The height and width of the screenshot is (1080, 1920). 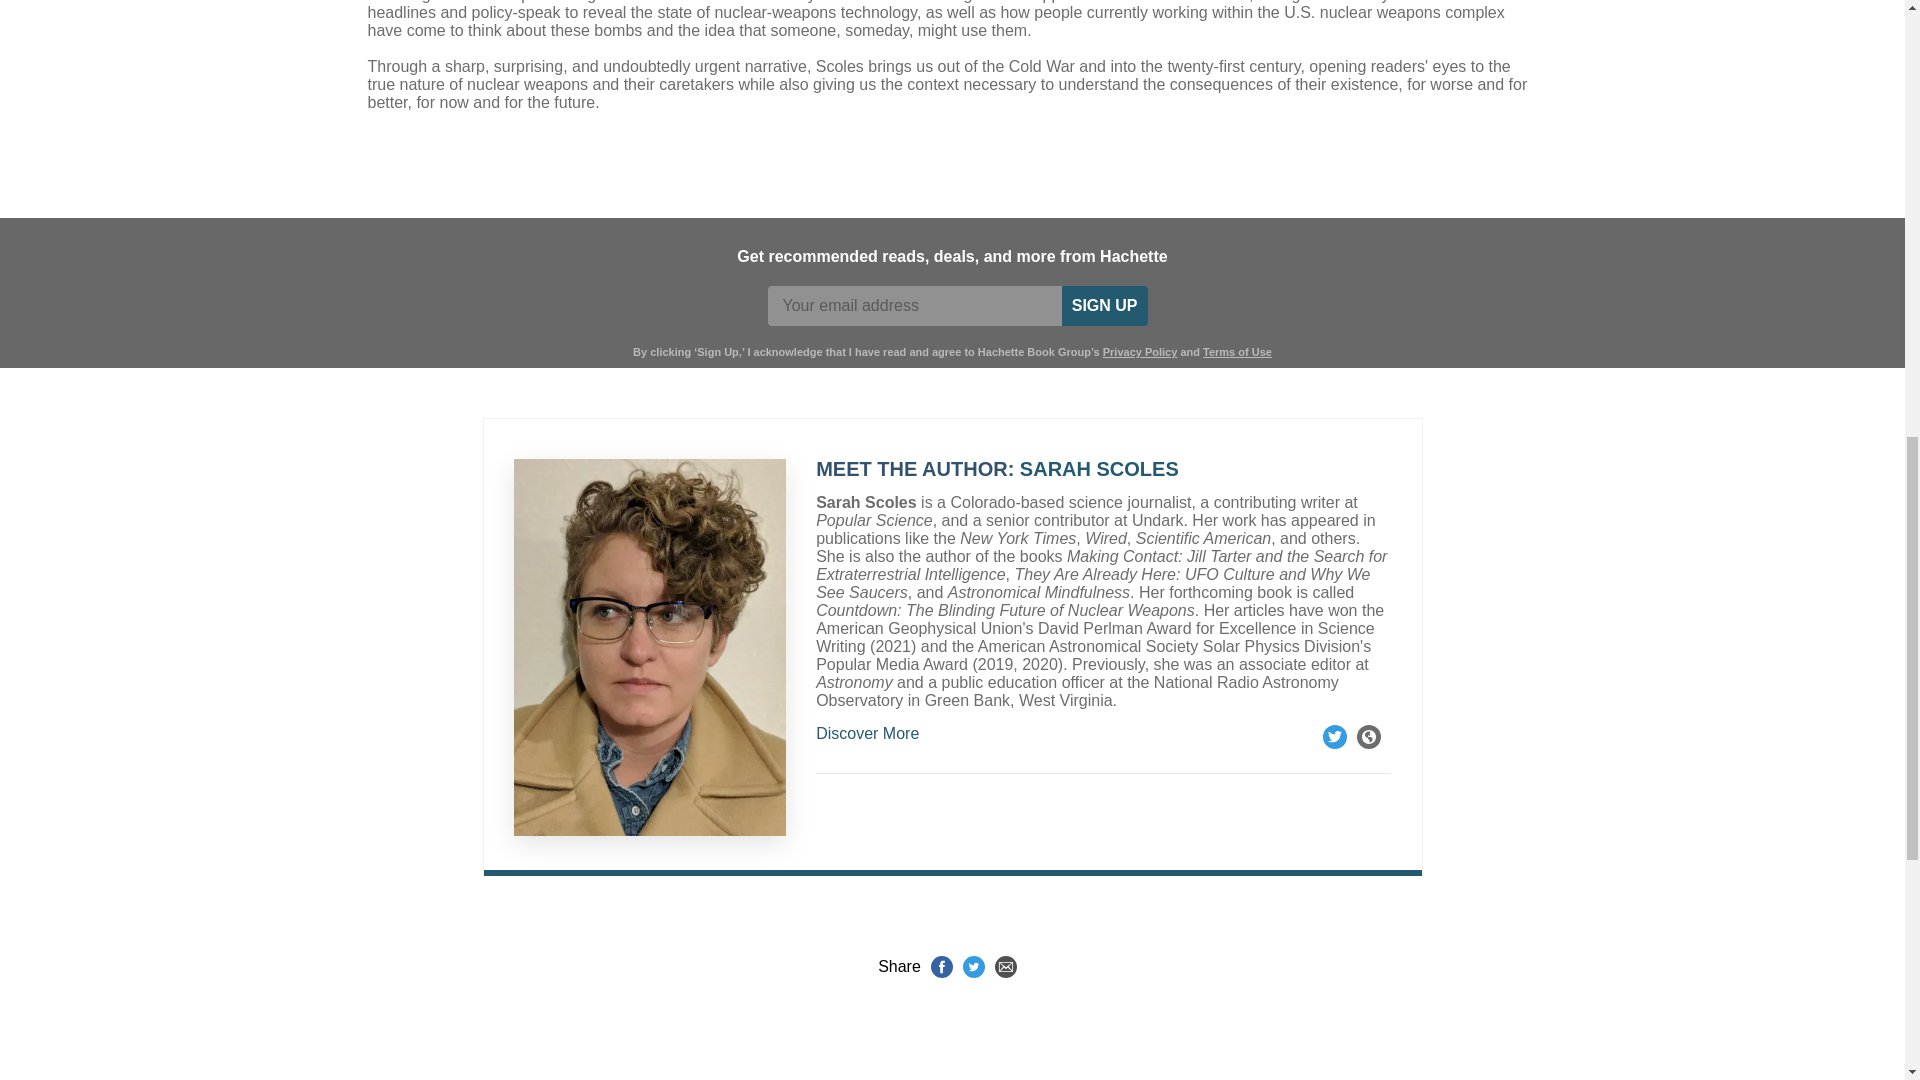 What do you see at coordinates (1104, 306) in the screenshot?
I see `SIGN UP` at bounding box center [1104, 306].